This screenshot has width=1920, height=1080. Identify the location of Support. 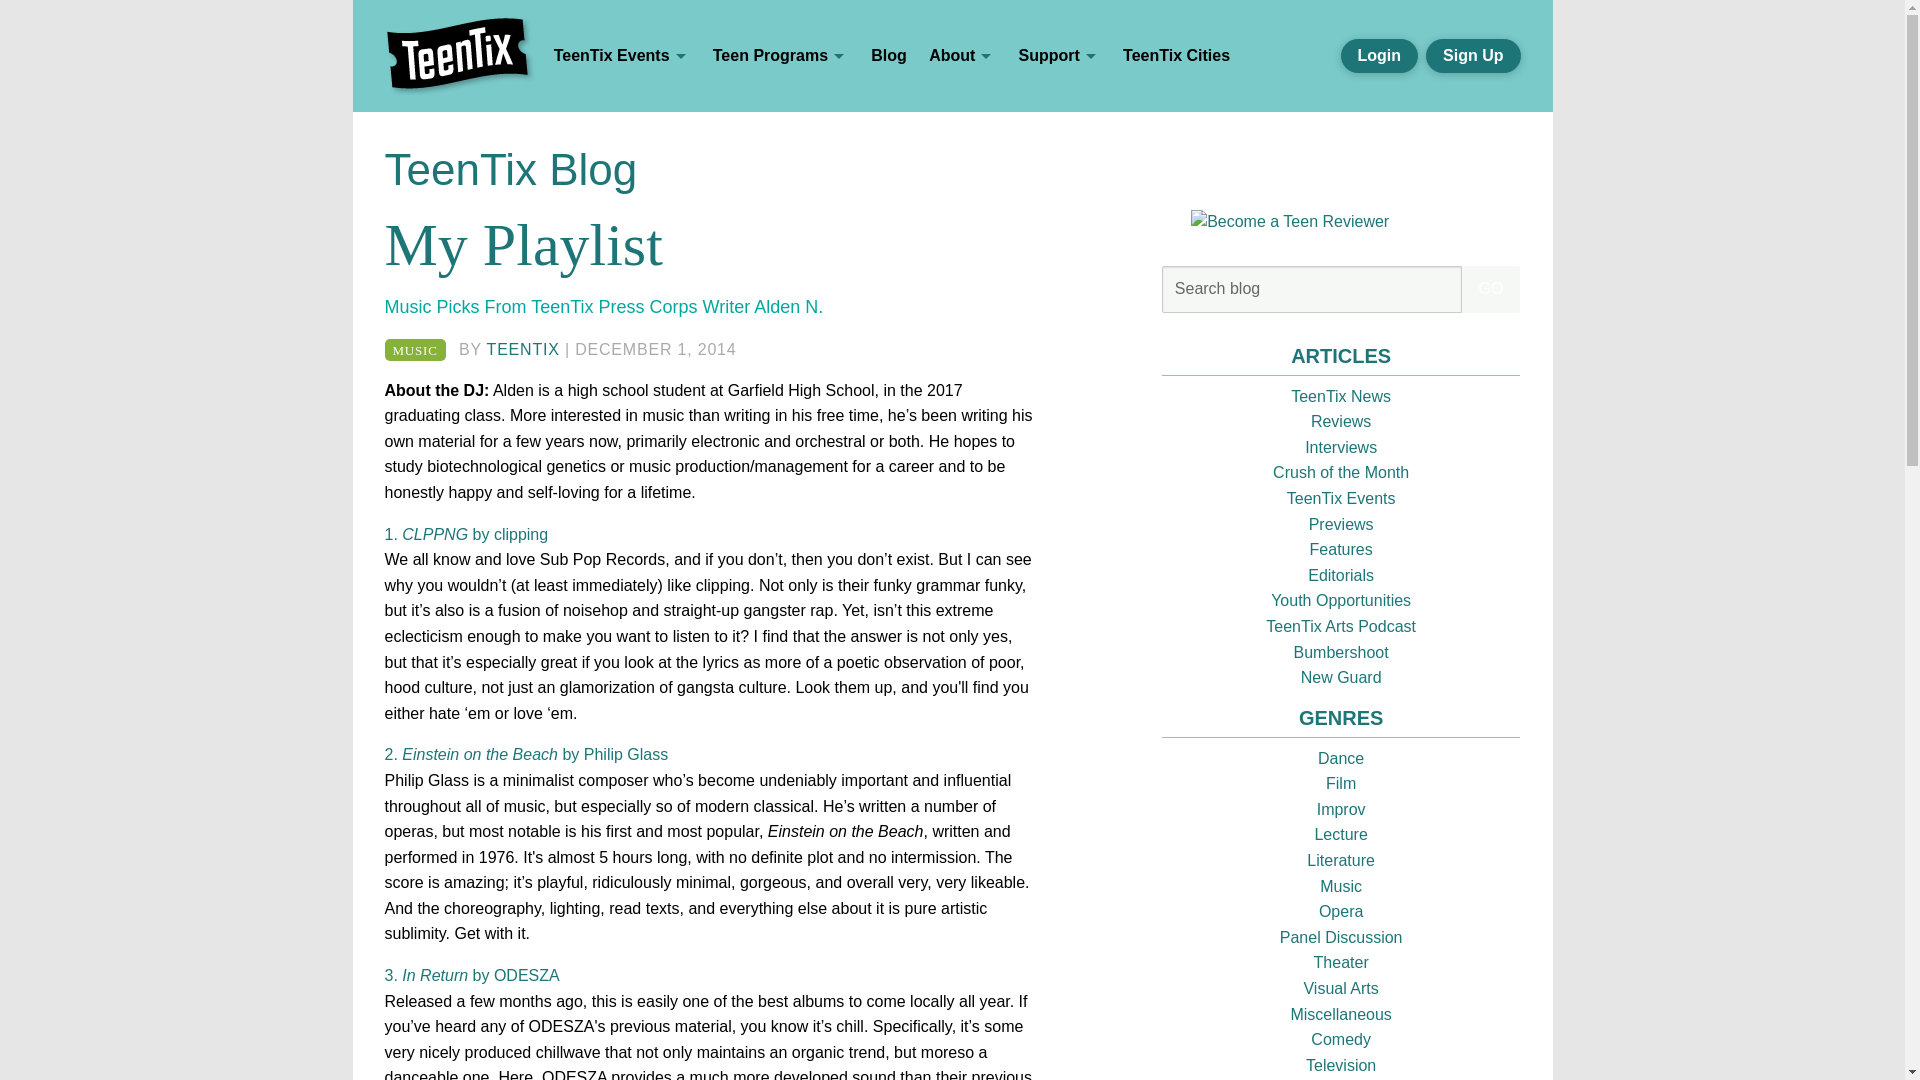
(1058, 55).